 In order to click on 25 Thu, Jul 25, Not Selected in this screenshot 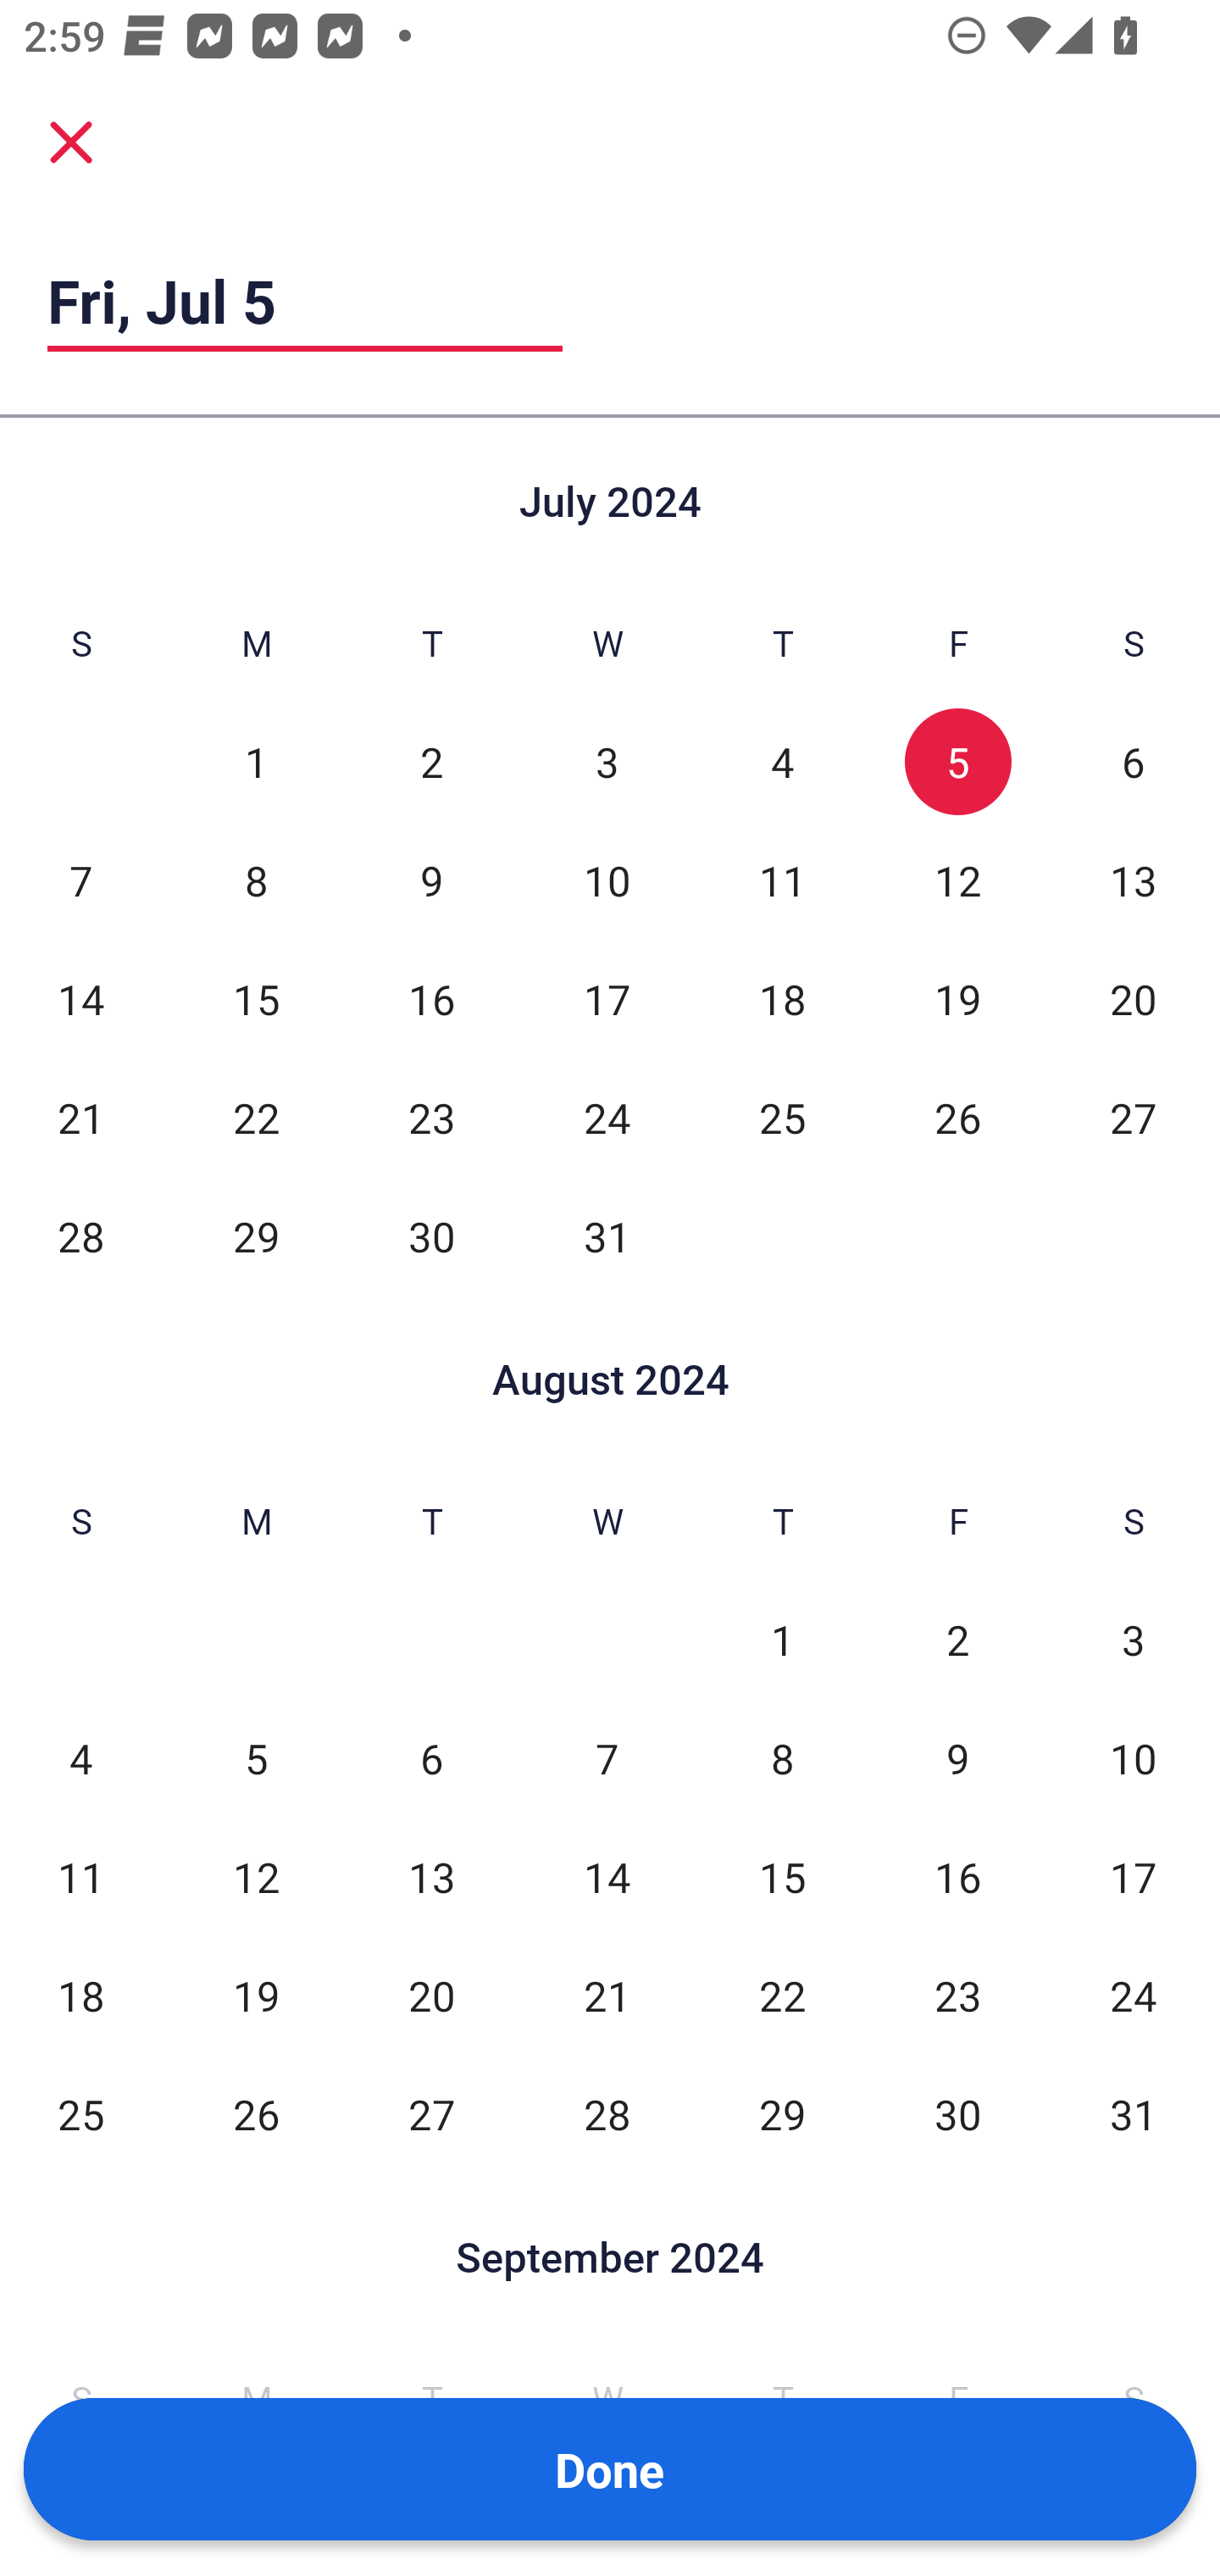, I will do `click(782, 1118)`.